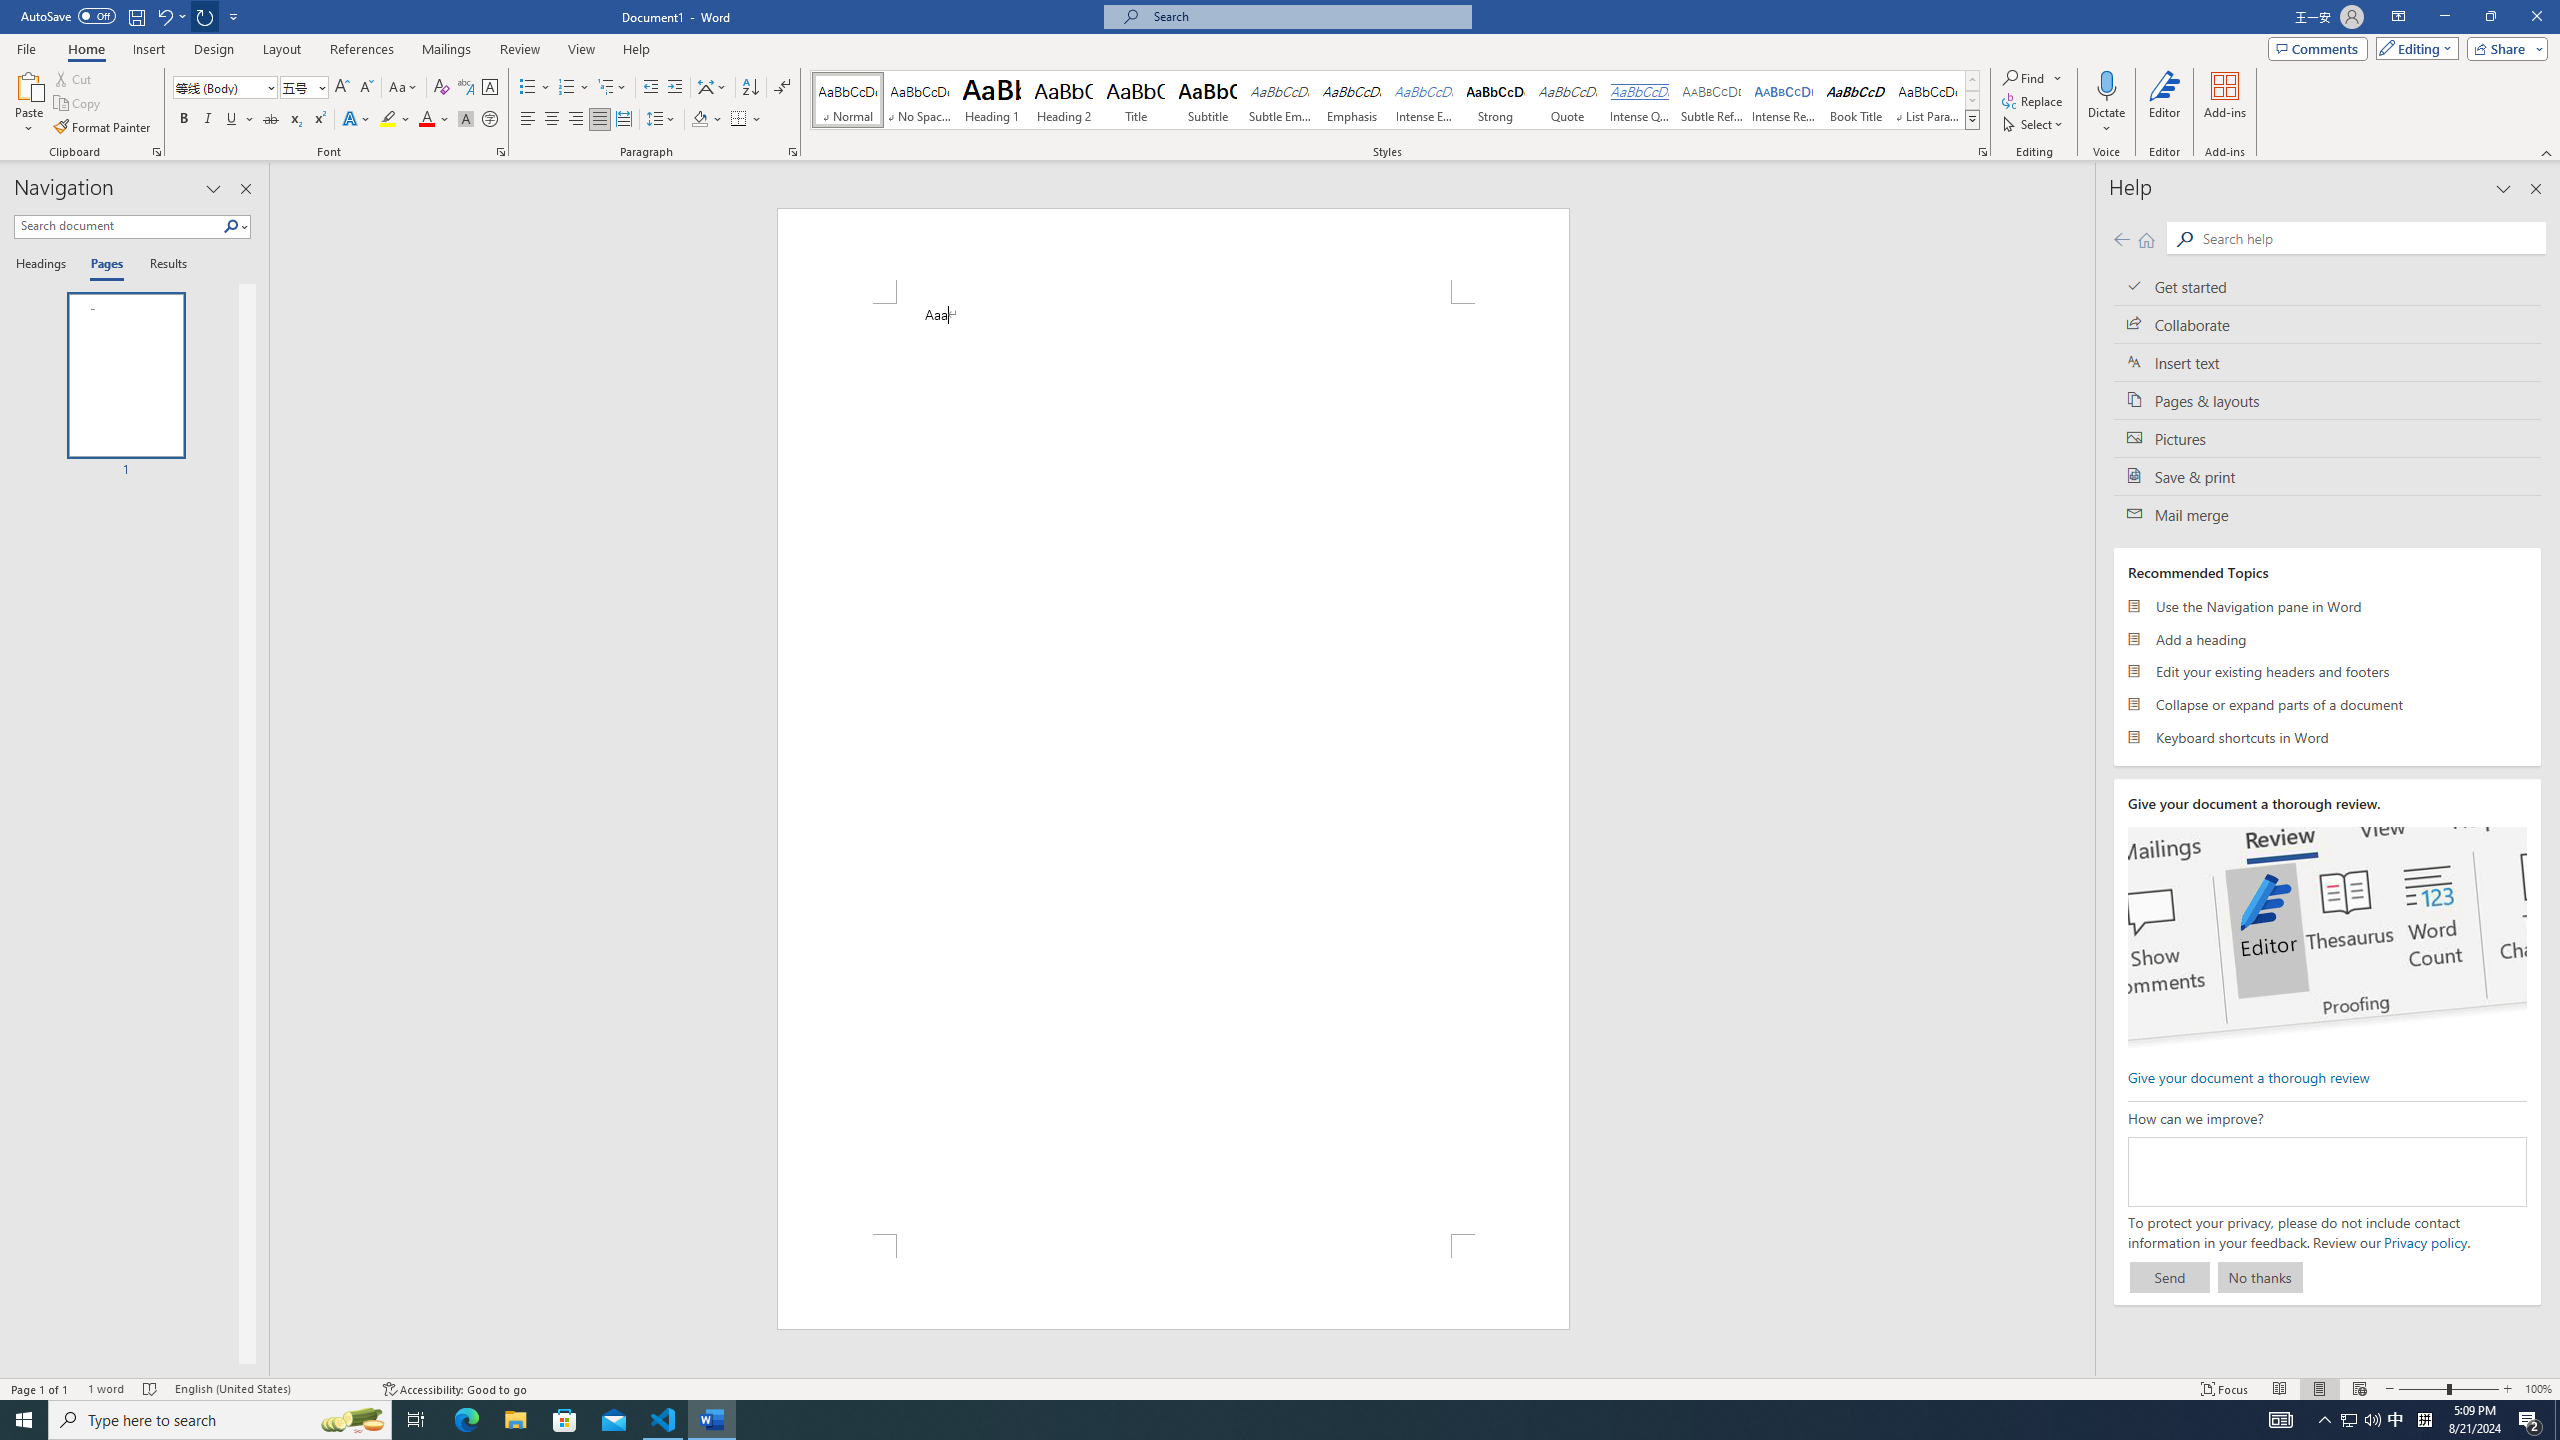 The width and height of the screenshot is (2560, 1440). Describe the element at coordinates (150, 1389) in the screenshot. I see `Spelling and Grammar Check No Errors` at that location.